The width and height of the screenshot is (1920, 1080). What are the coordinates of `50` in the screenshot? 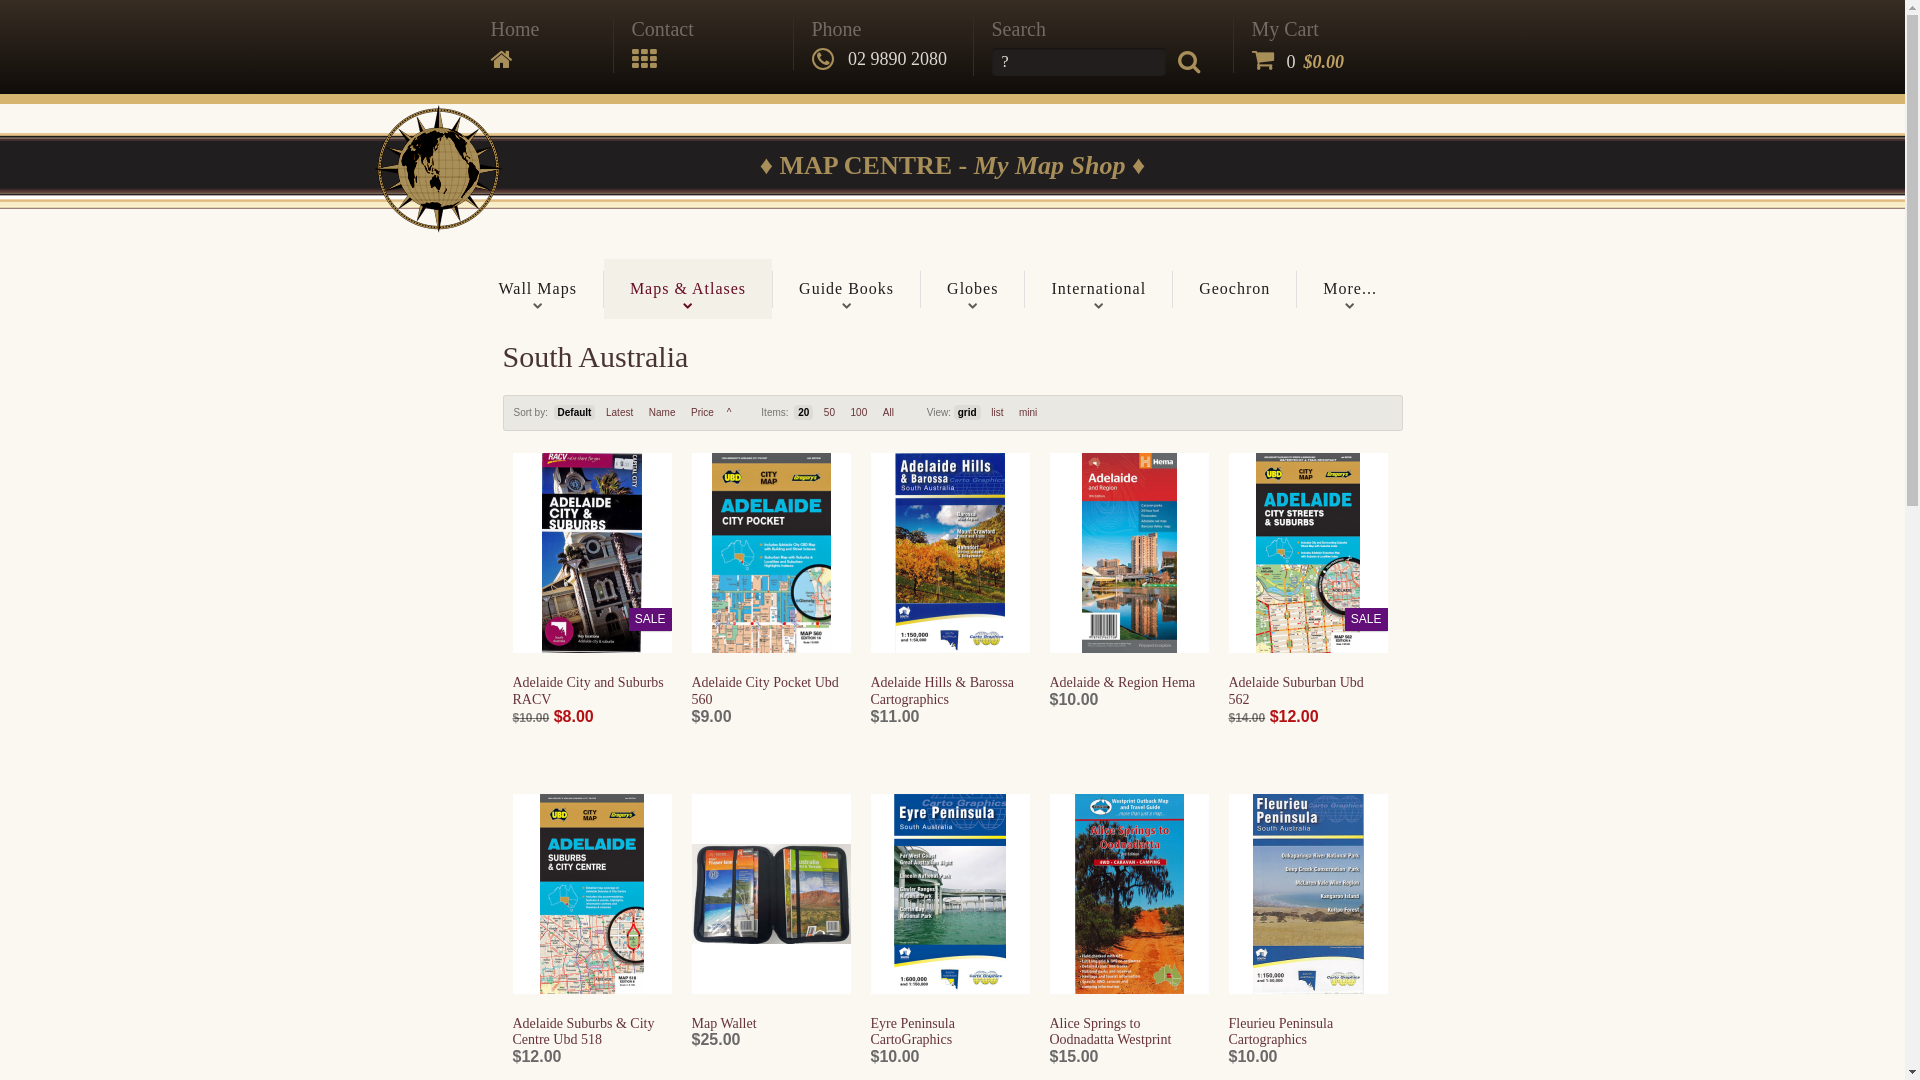 It's located at (830, 412).